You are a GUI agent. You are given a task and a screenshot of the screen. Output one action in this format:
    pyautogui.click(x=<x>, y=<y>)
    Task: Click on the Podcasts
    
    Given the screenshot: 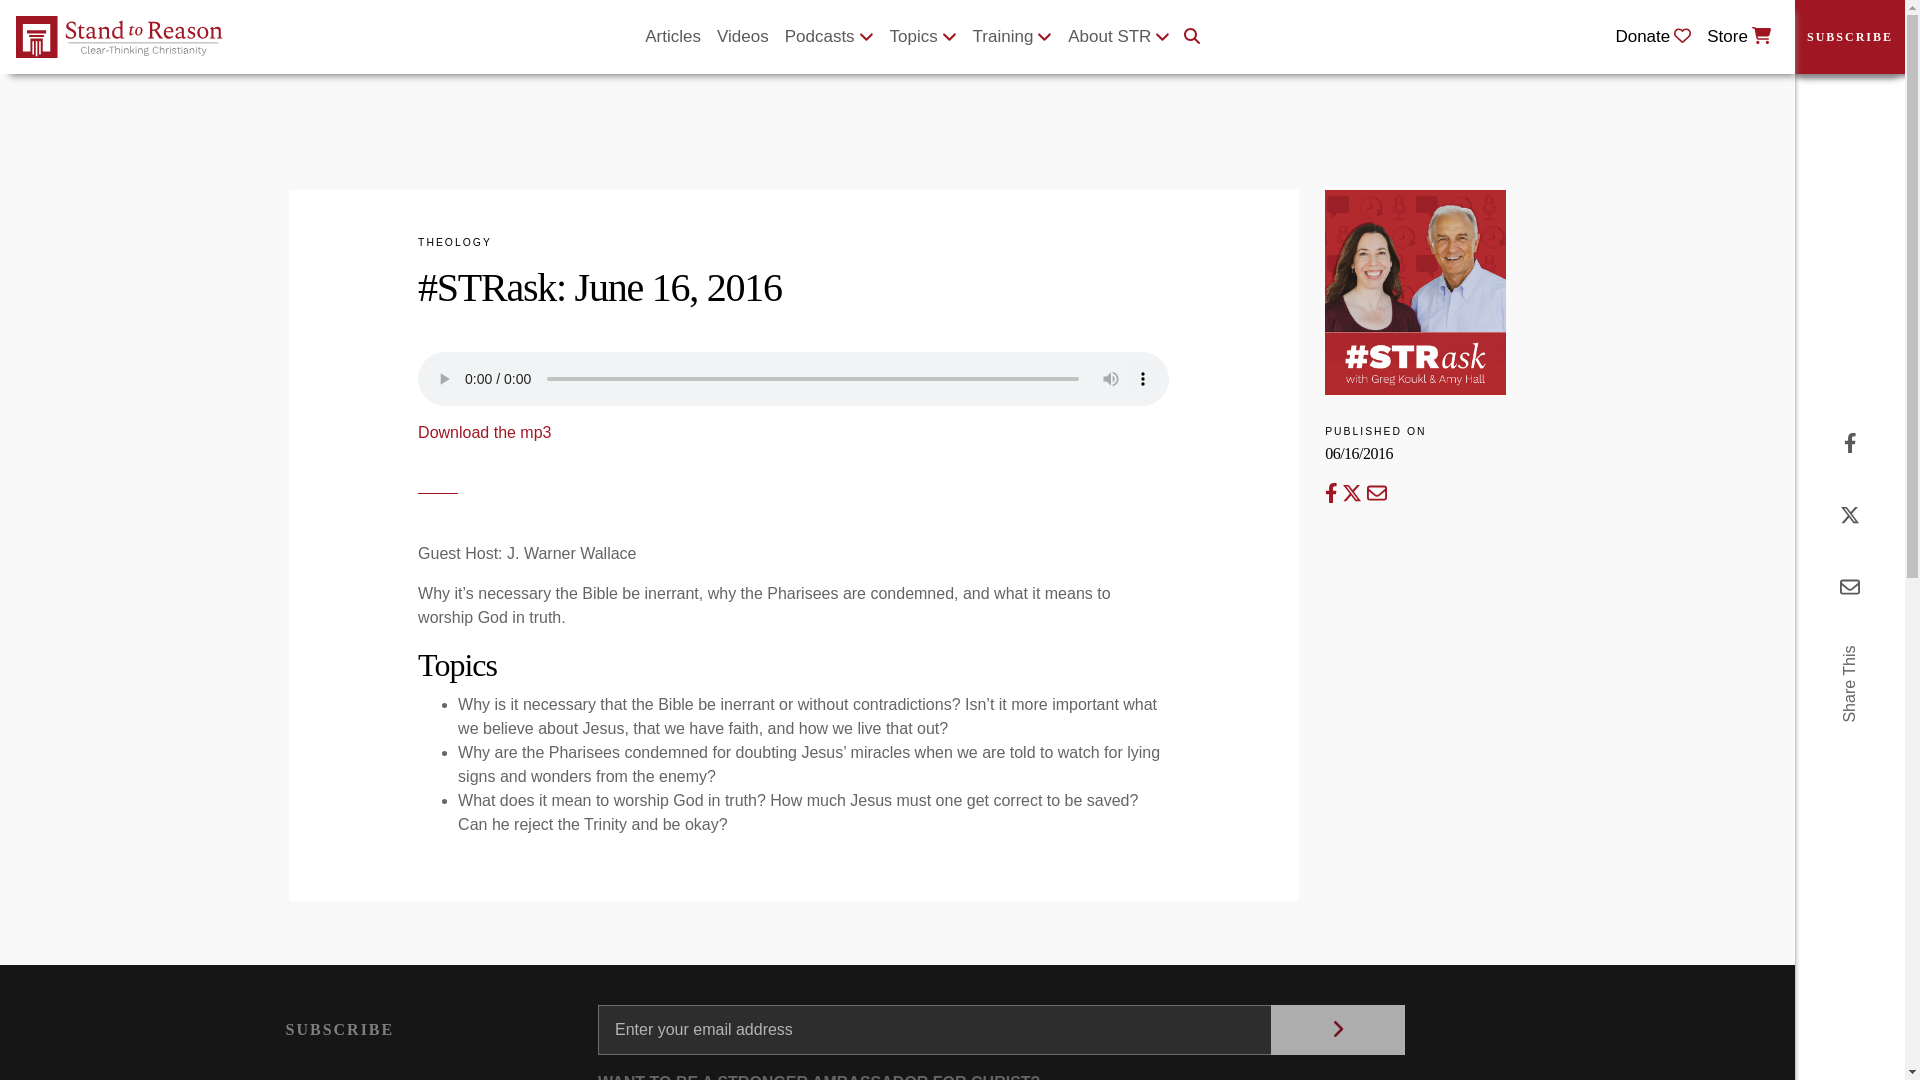 What is the action you would take?
    pyautogui.click(x=829, y=37)
    